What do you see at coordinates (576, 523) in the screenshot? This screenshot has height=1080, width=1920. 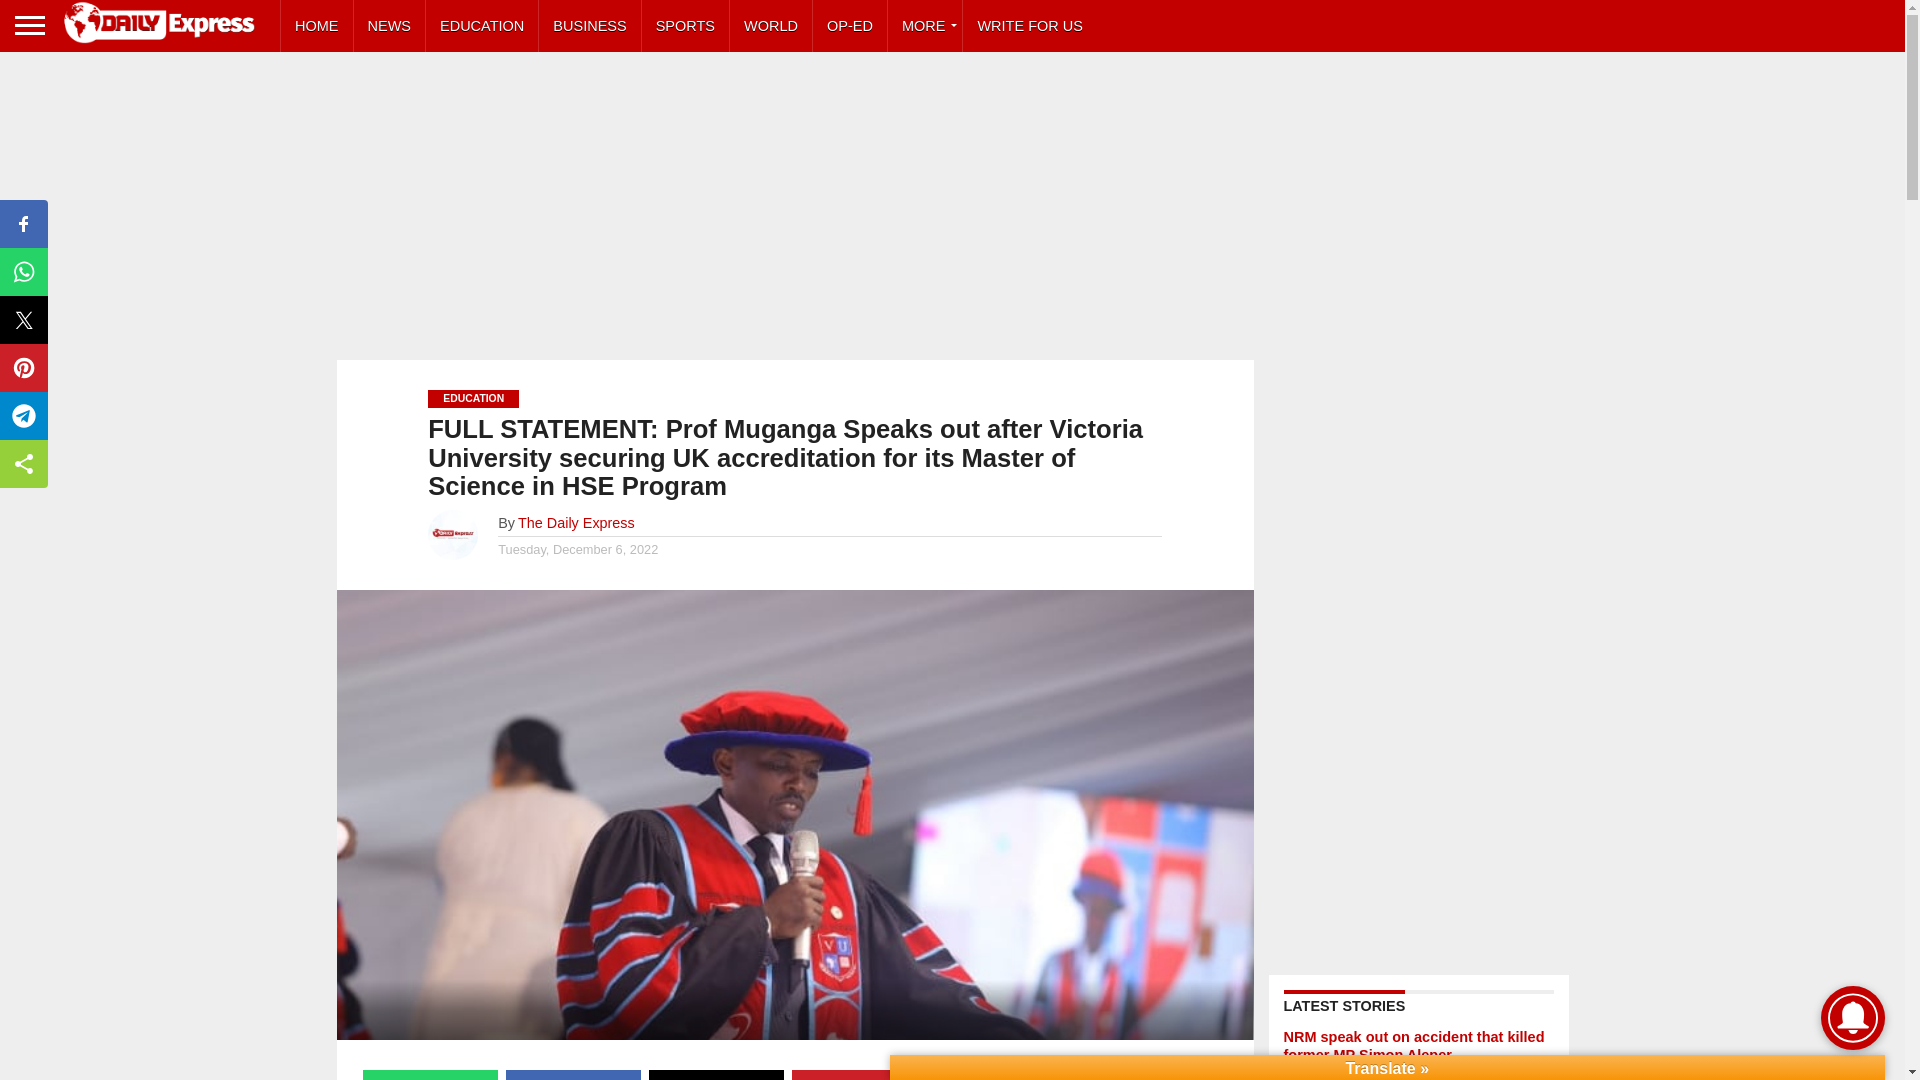 I see `Posts by The Daily Express` at bounding box center [576, 523].